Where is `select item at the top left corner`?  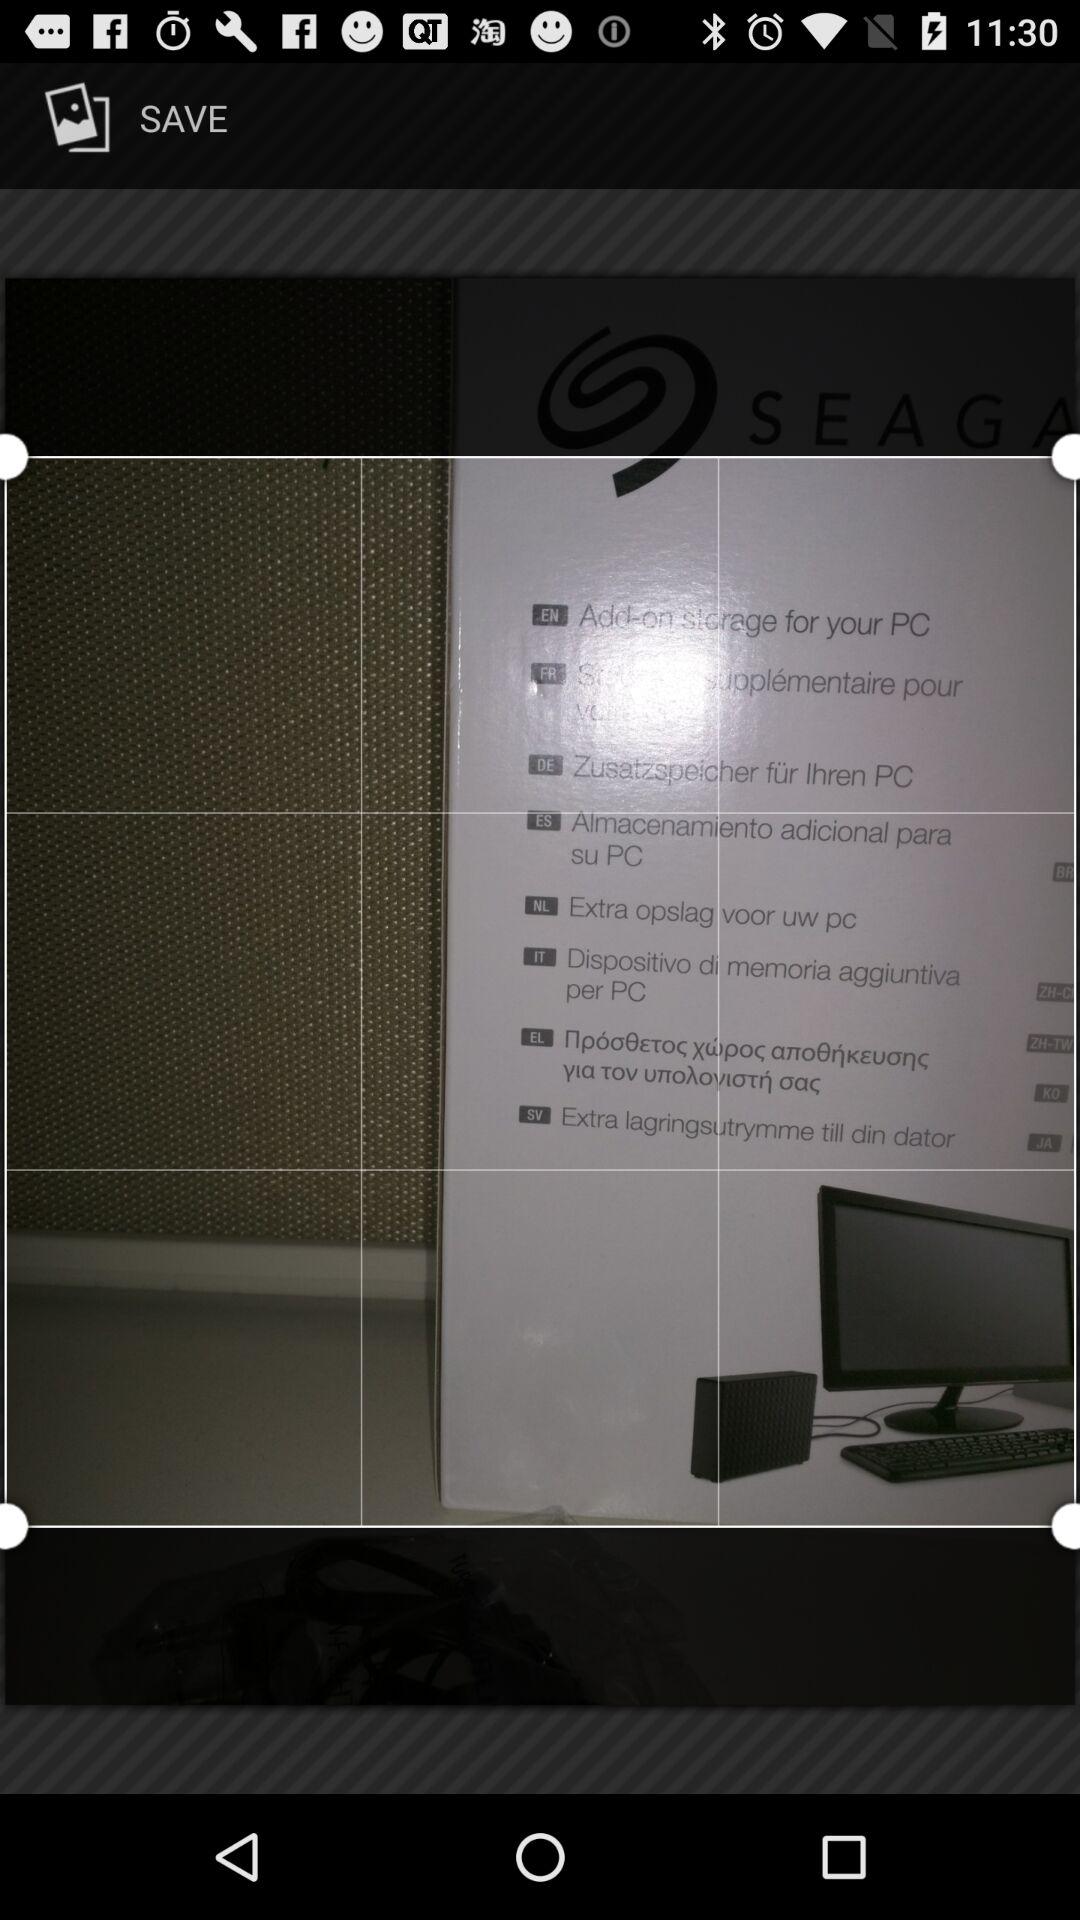 select item at the top left corner is located at coordinates (132, 126).